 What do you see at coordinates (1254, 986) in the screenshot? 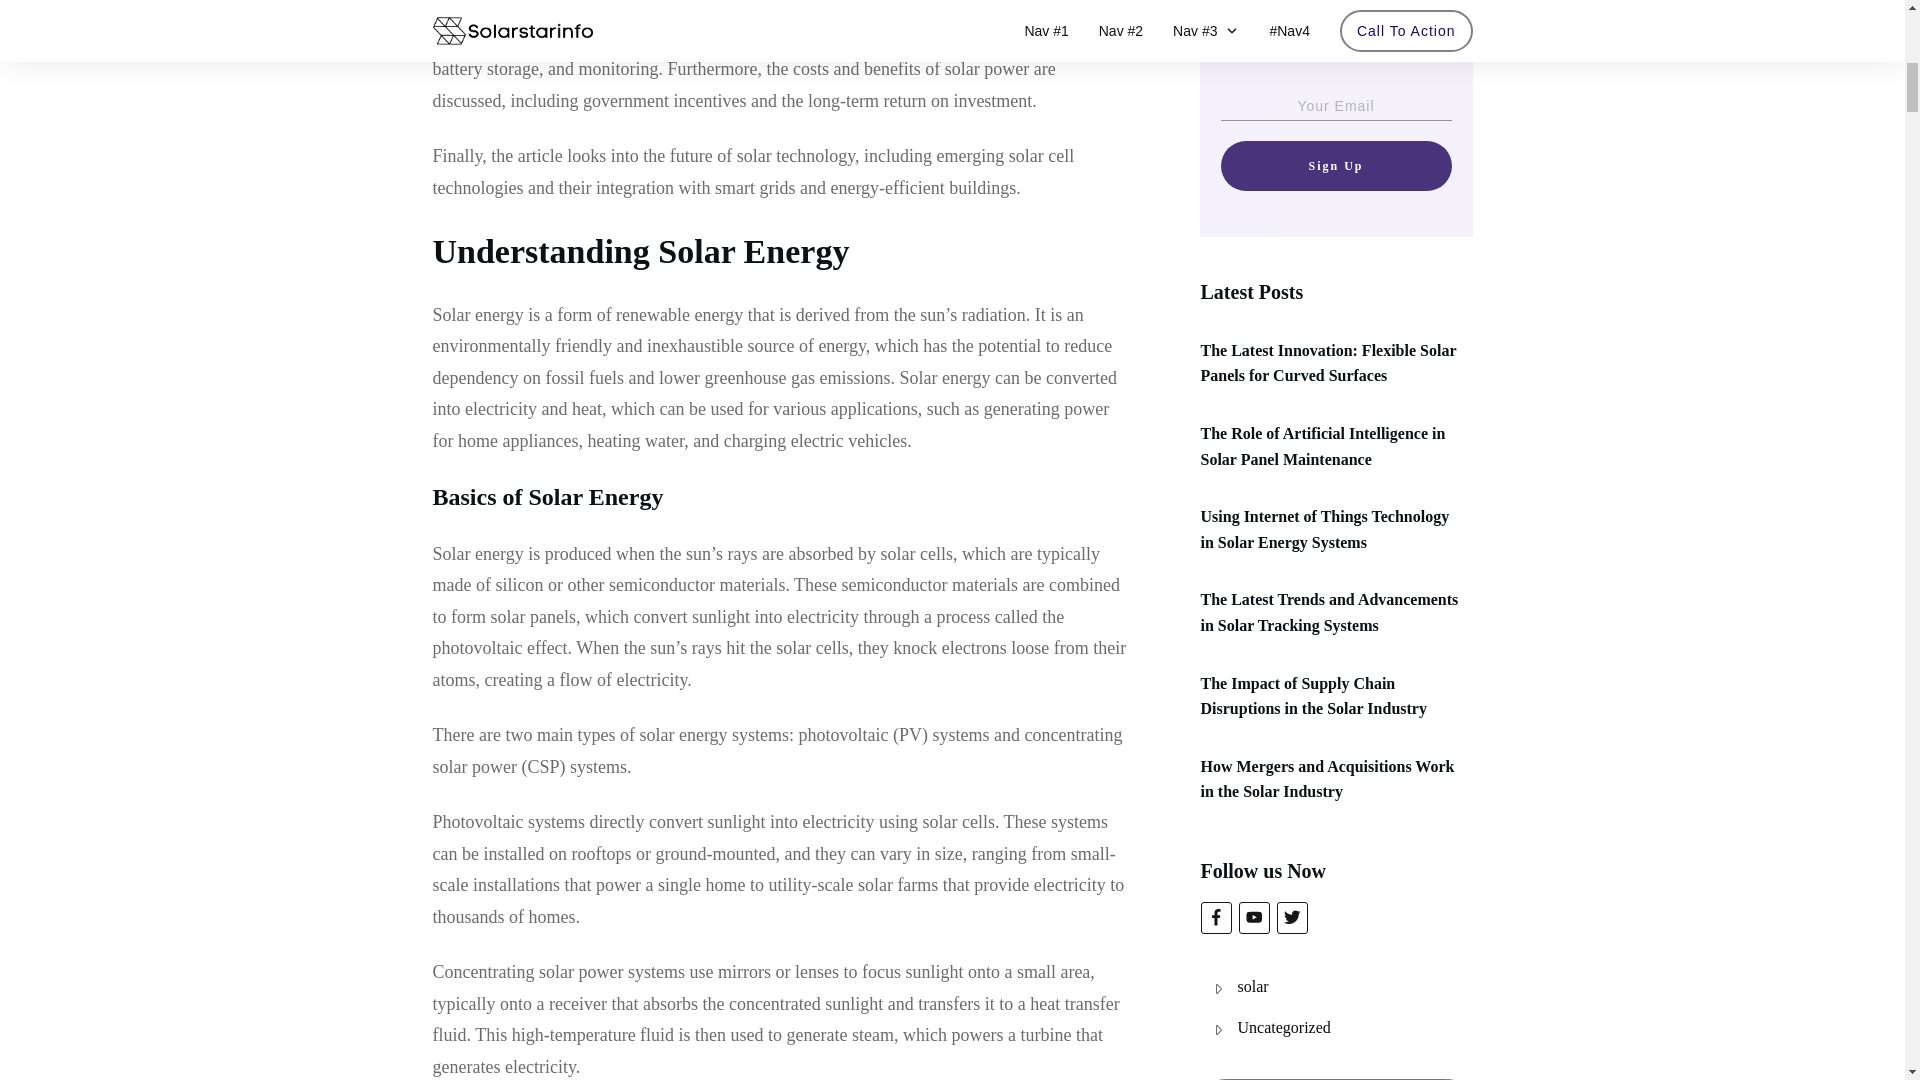
I see `solar` at bounding box center [1254, 986].